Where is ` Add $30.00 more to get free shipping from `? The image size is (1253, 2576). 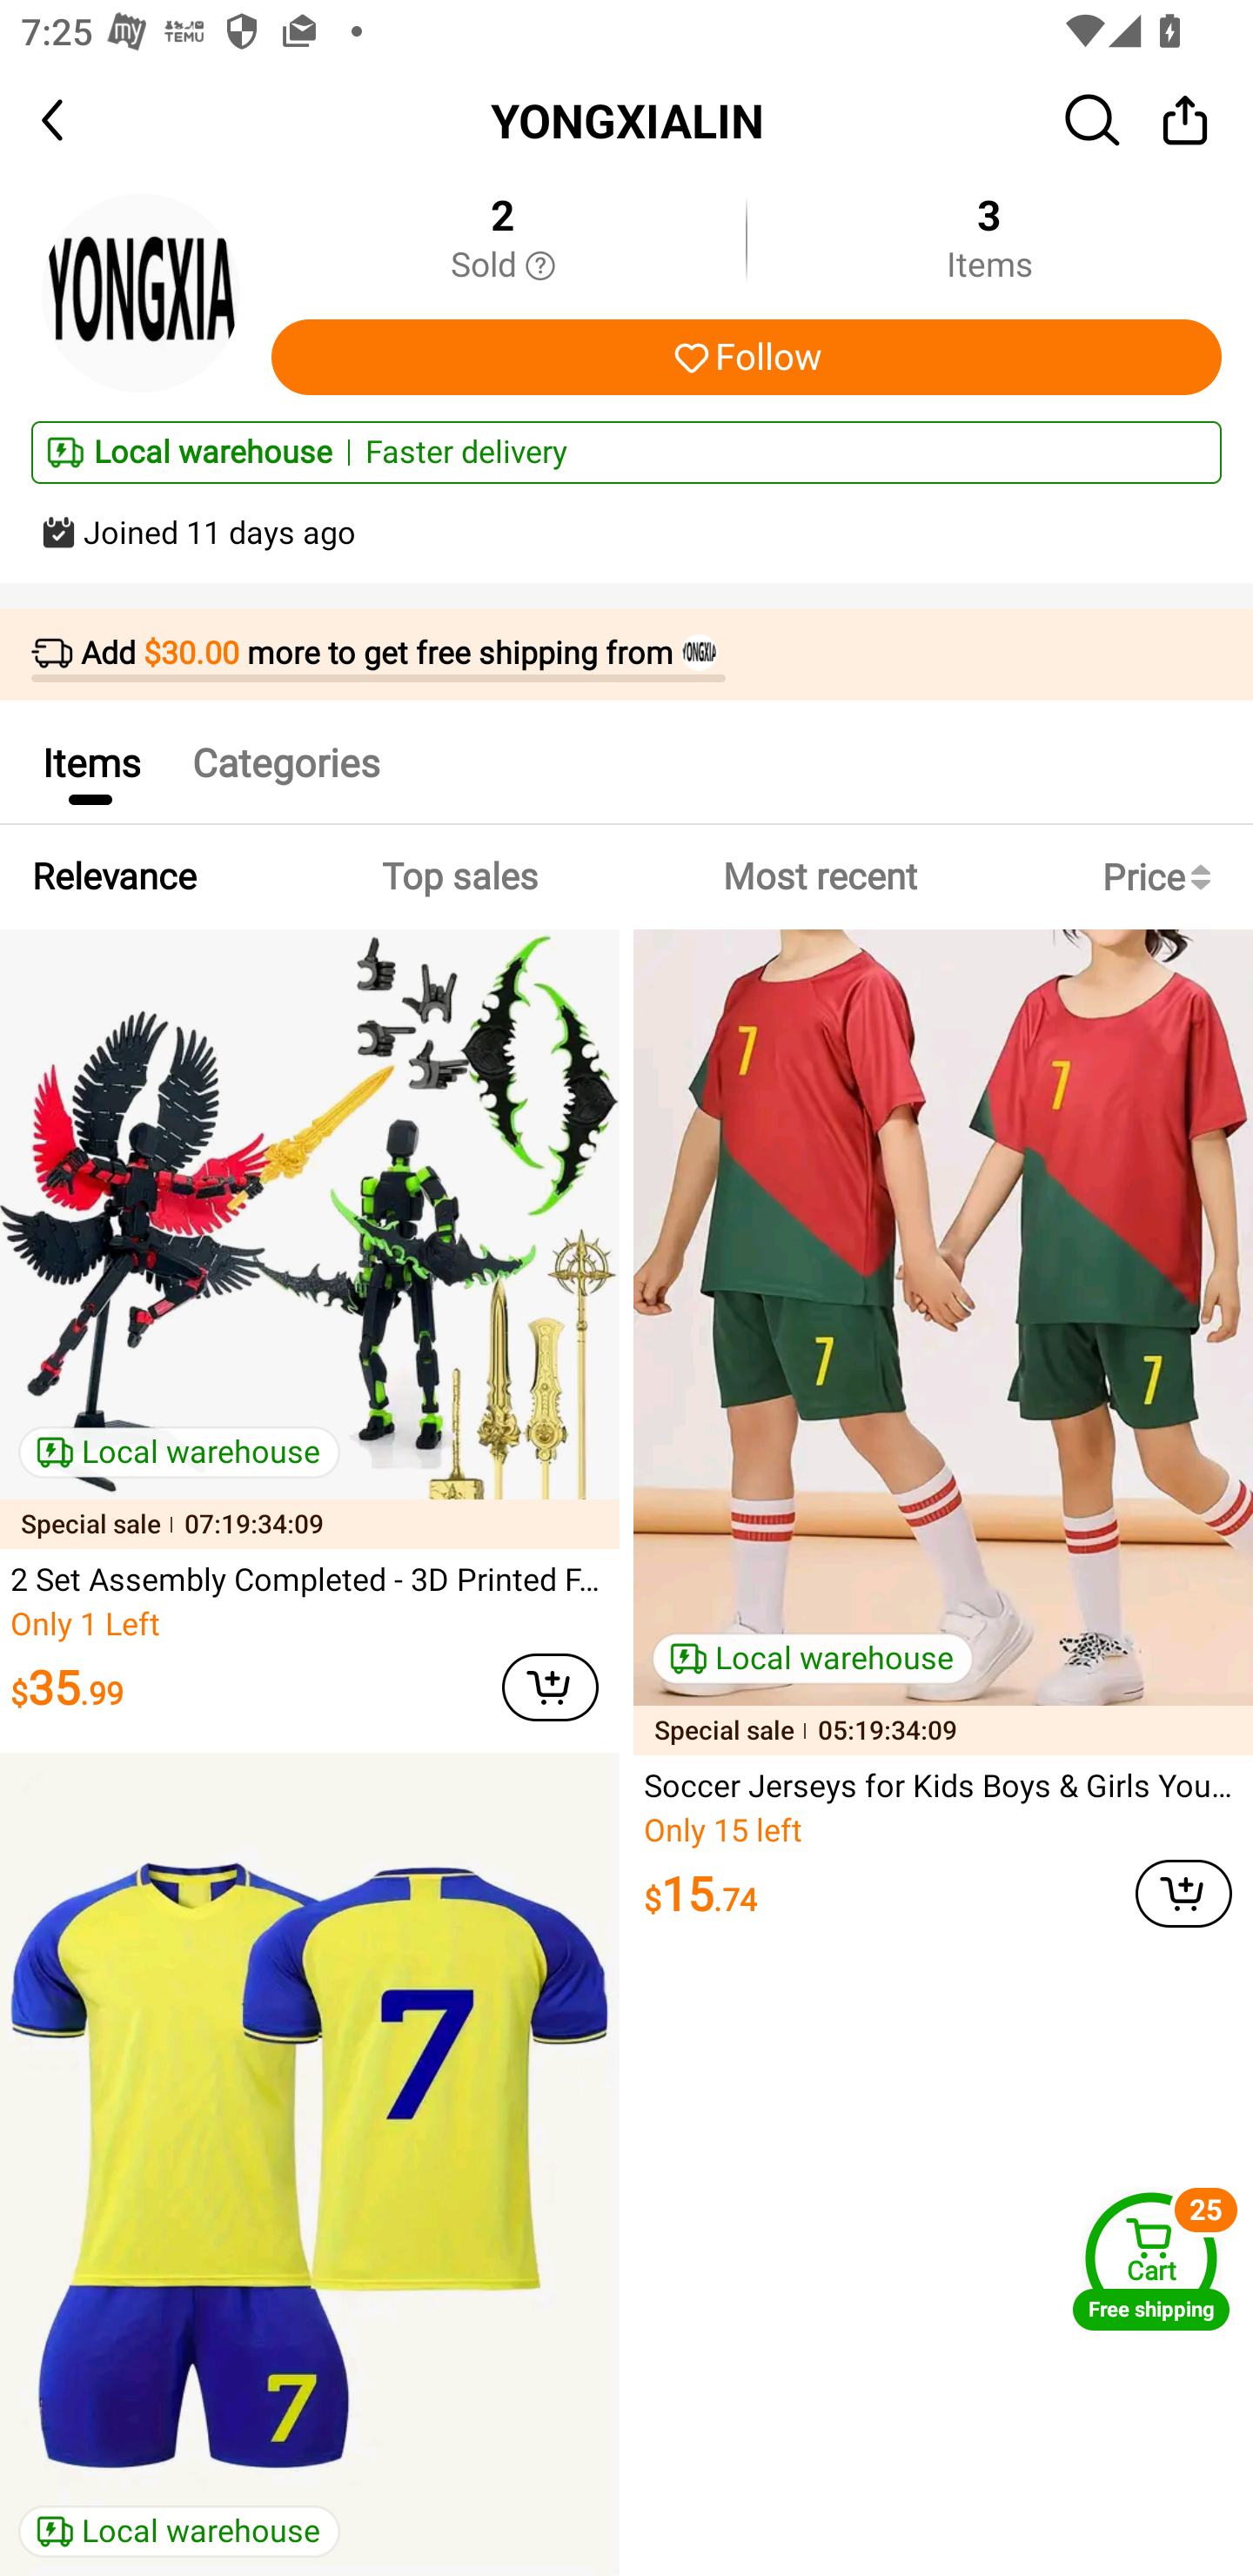  Add $30.00 more to get free shipping from  is located at coordinates (626, 655).